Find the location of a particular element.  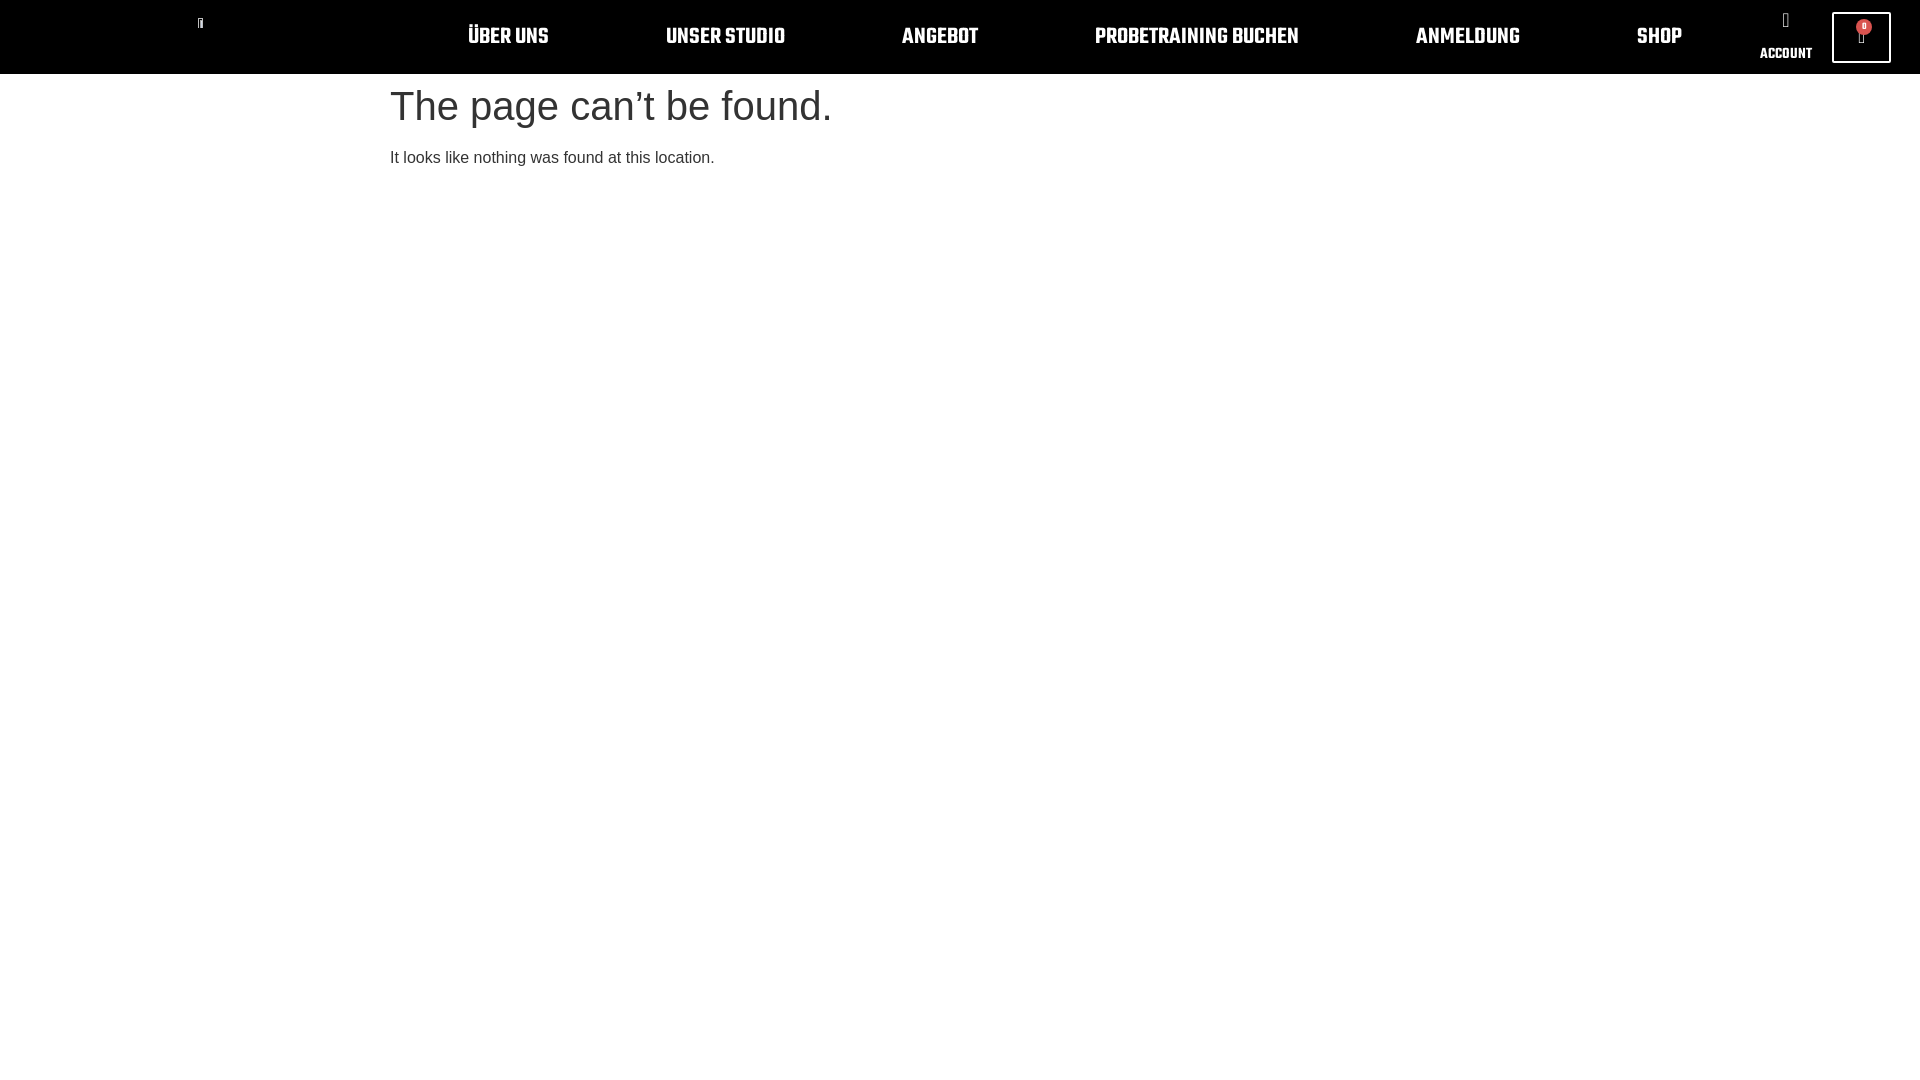

ANMELDUNG is located at coordinates (1468, 37).